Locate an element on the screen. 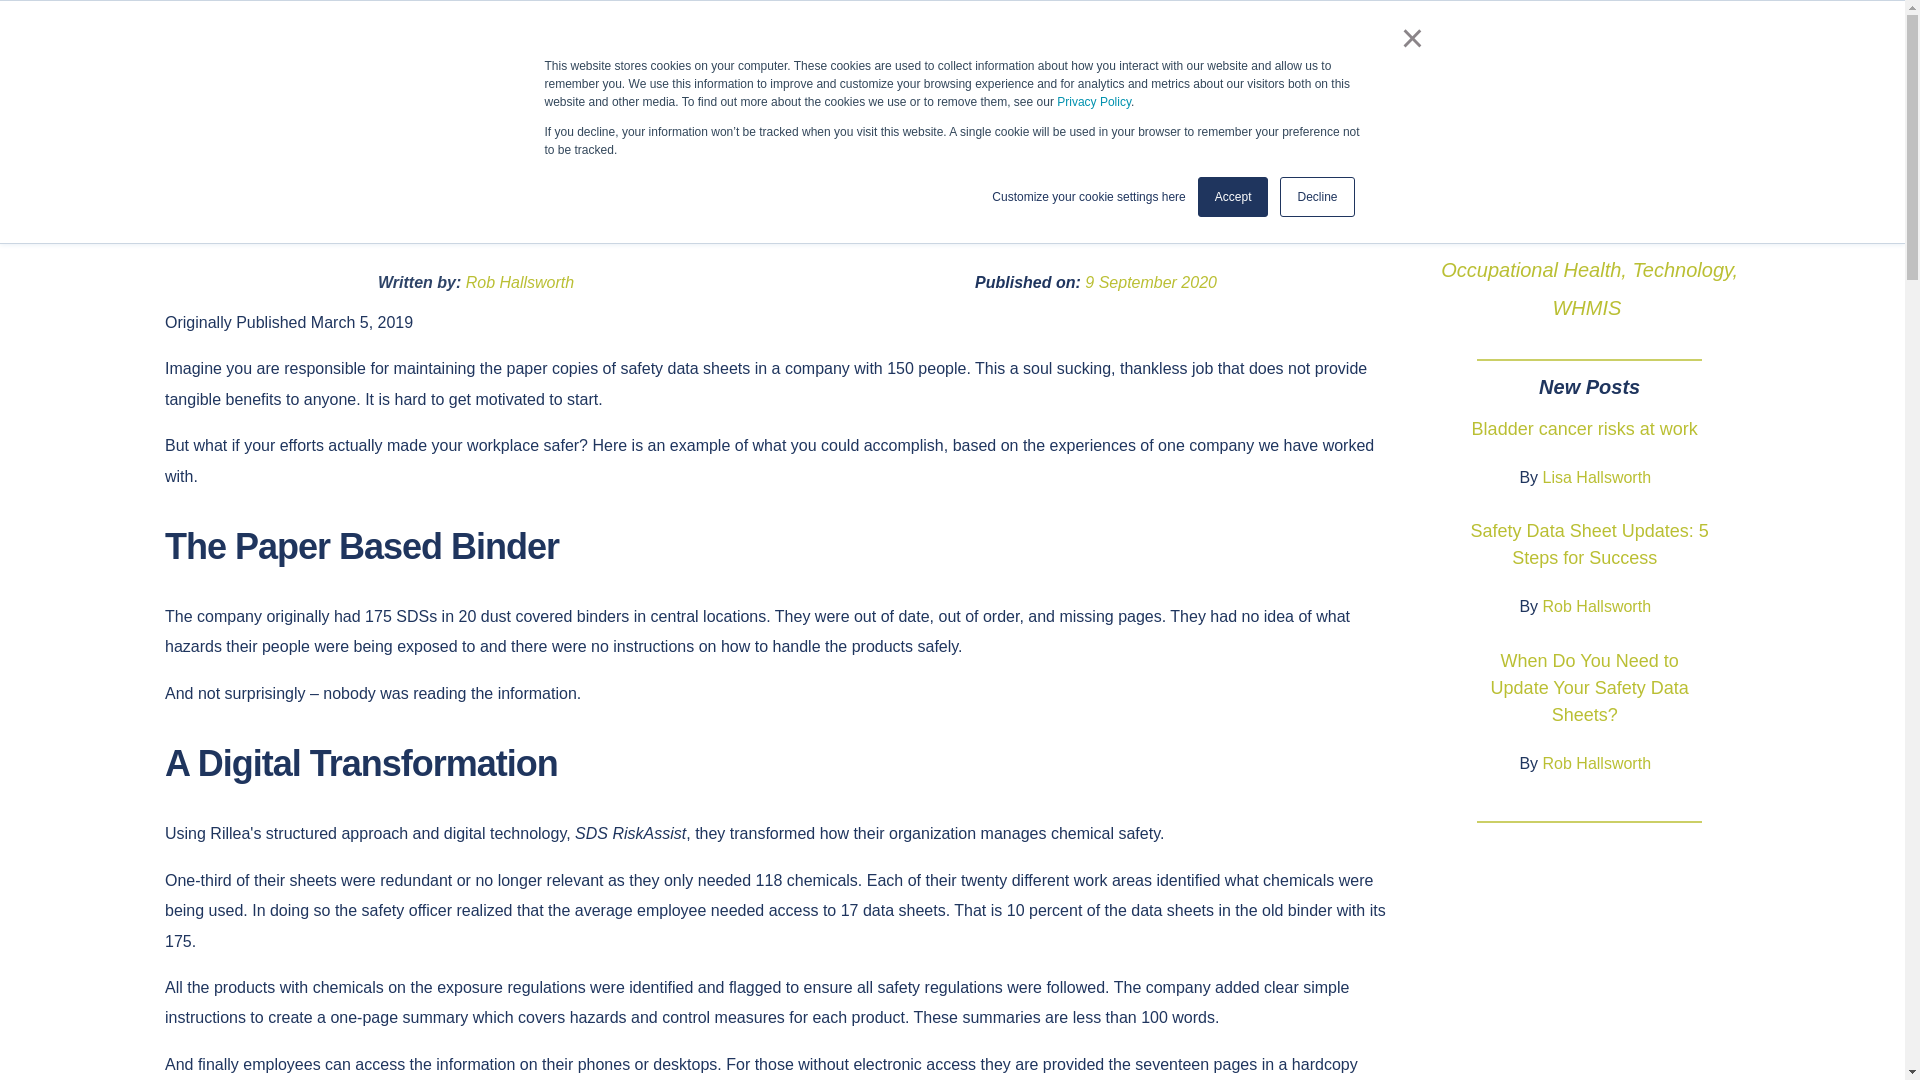  Decline is located at coordinates (1316, 197).